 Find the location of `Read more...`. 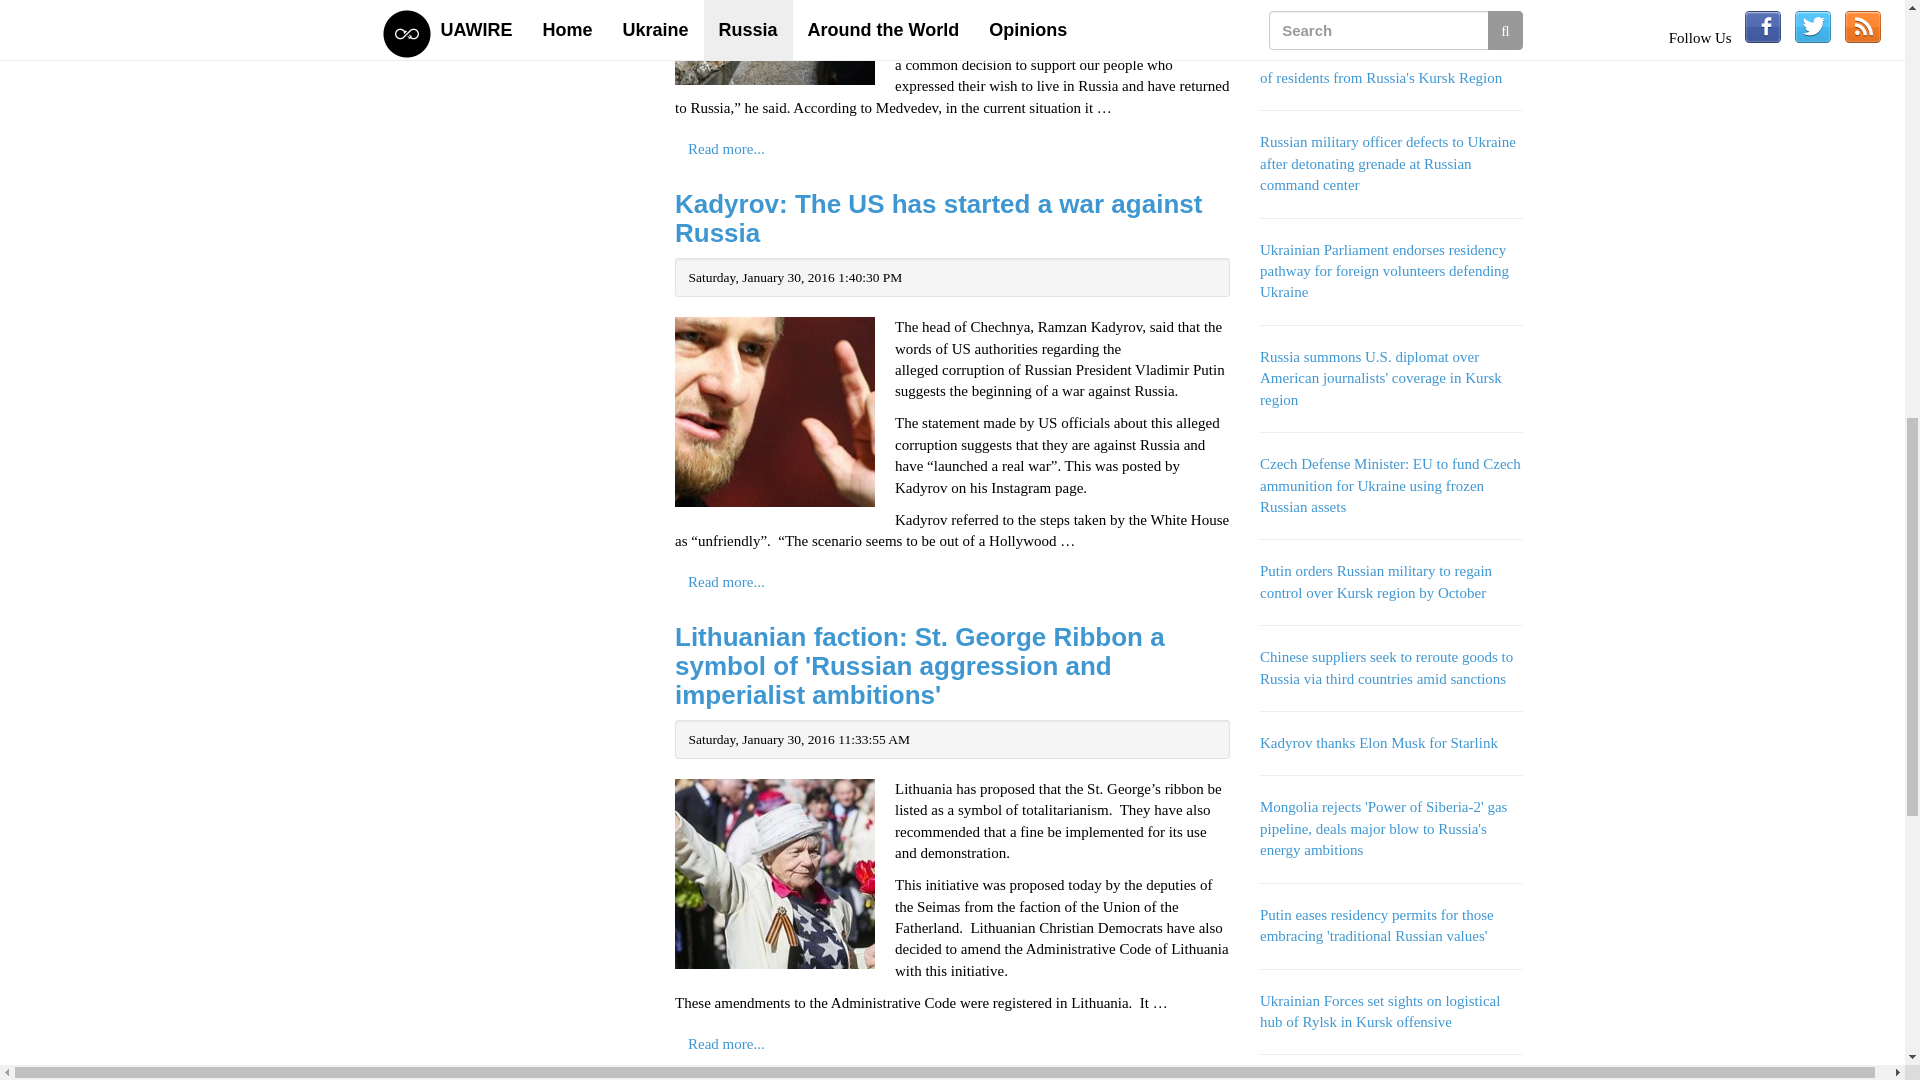

Read more... is located at coordinates (726, 148).